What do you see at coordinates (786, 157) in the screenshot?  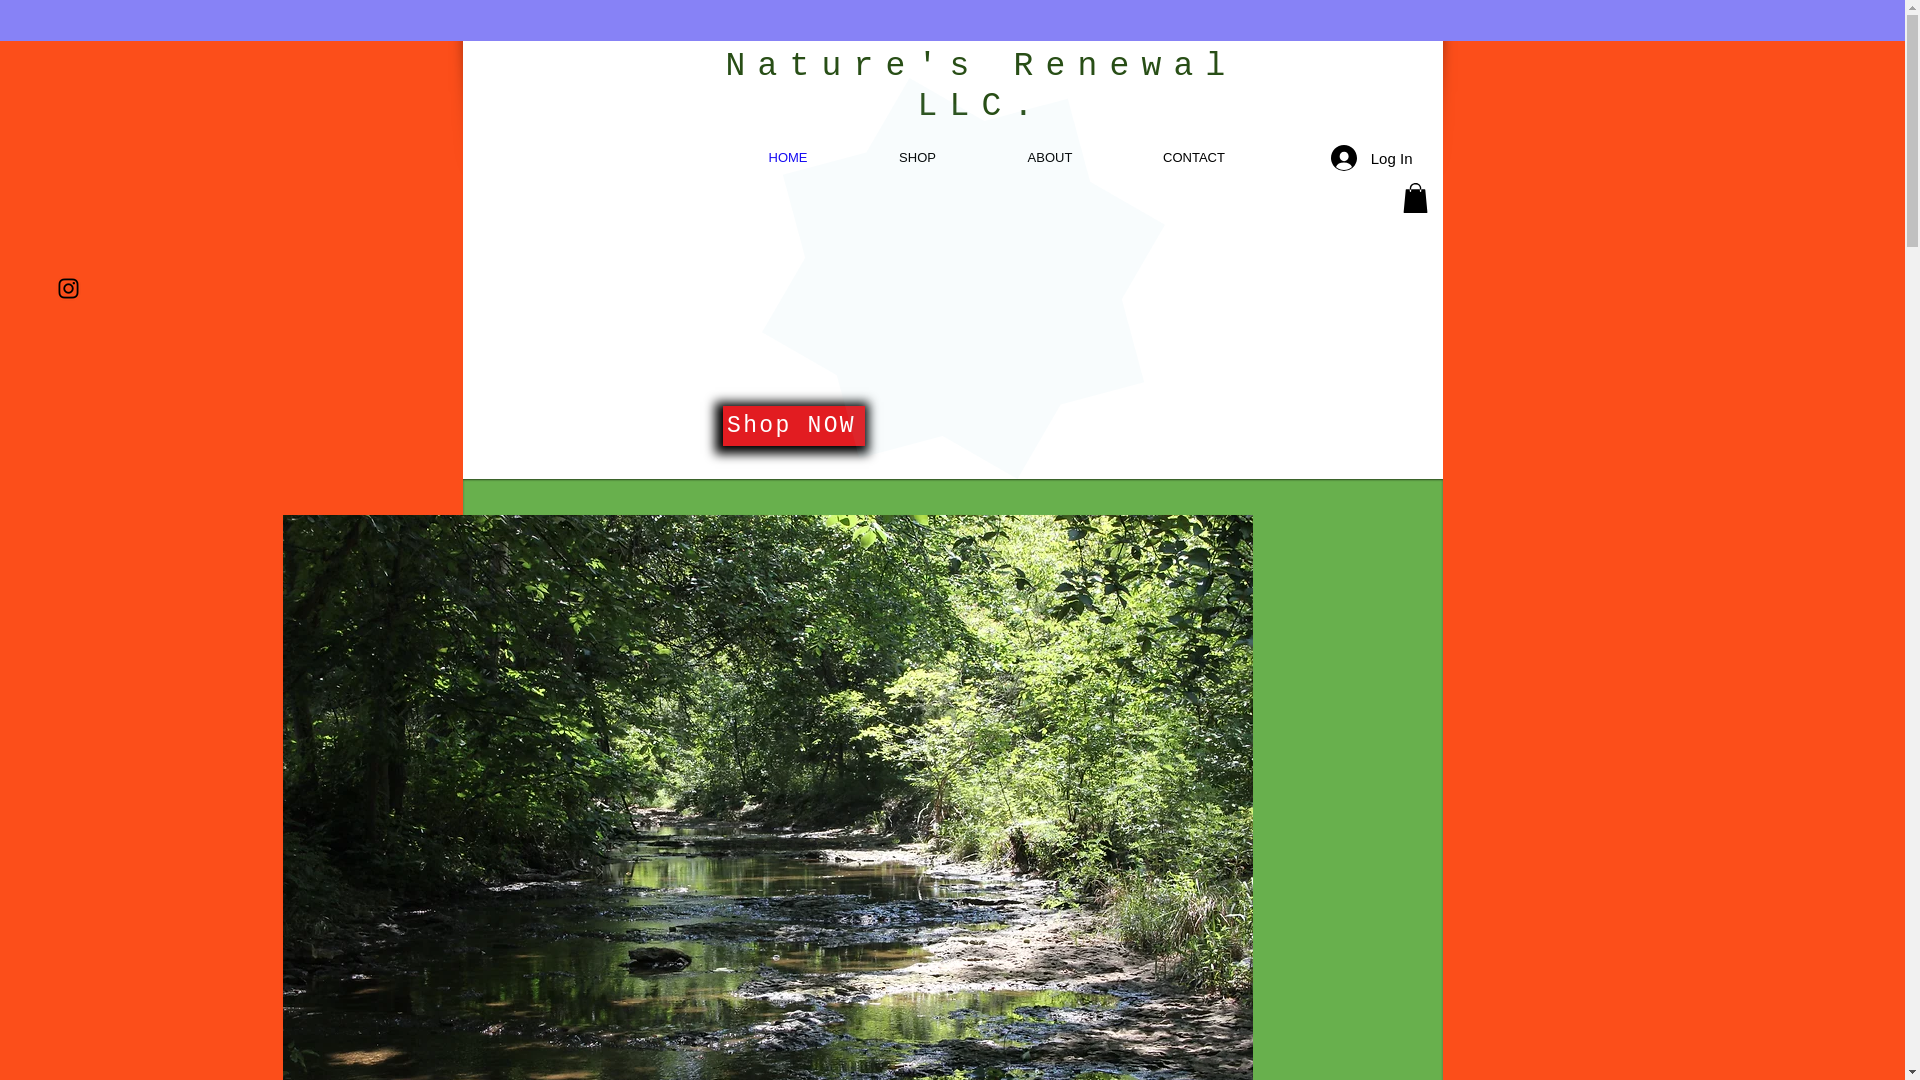 I see `HOME` at bounding box center [786, 157].